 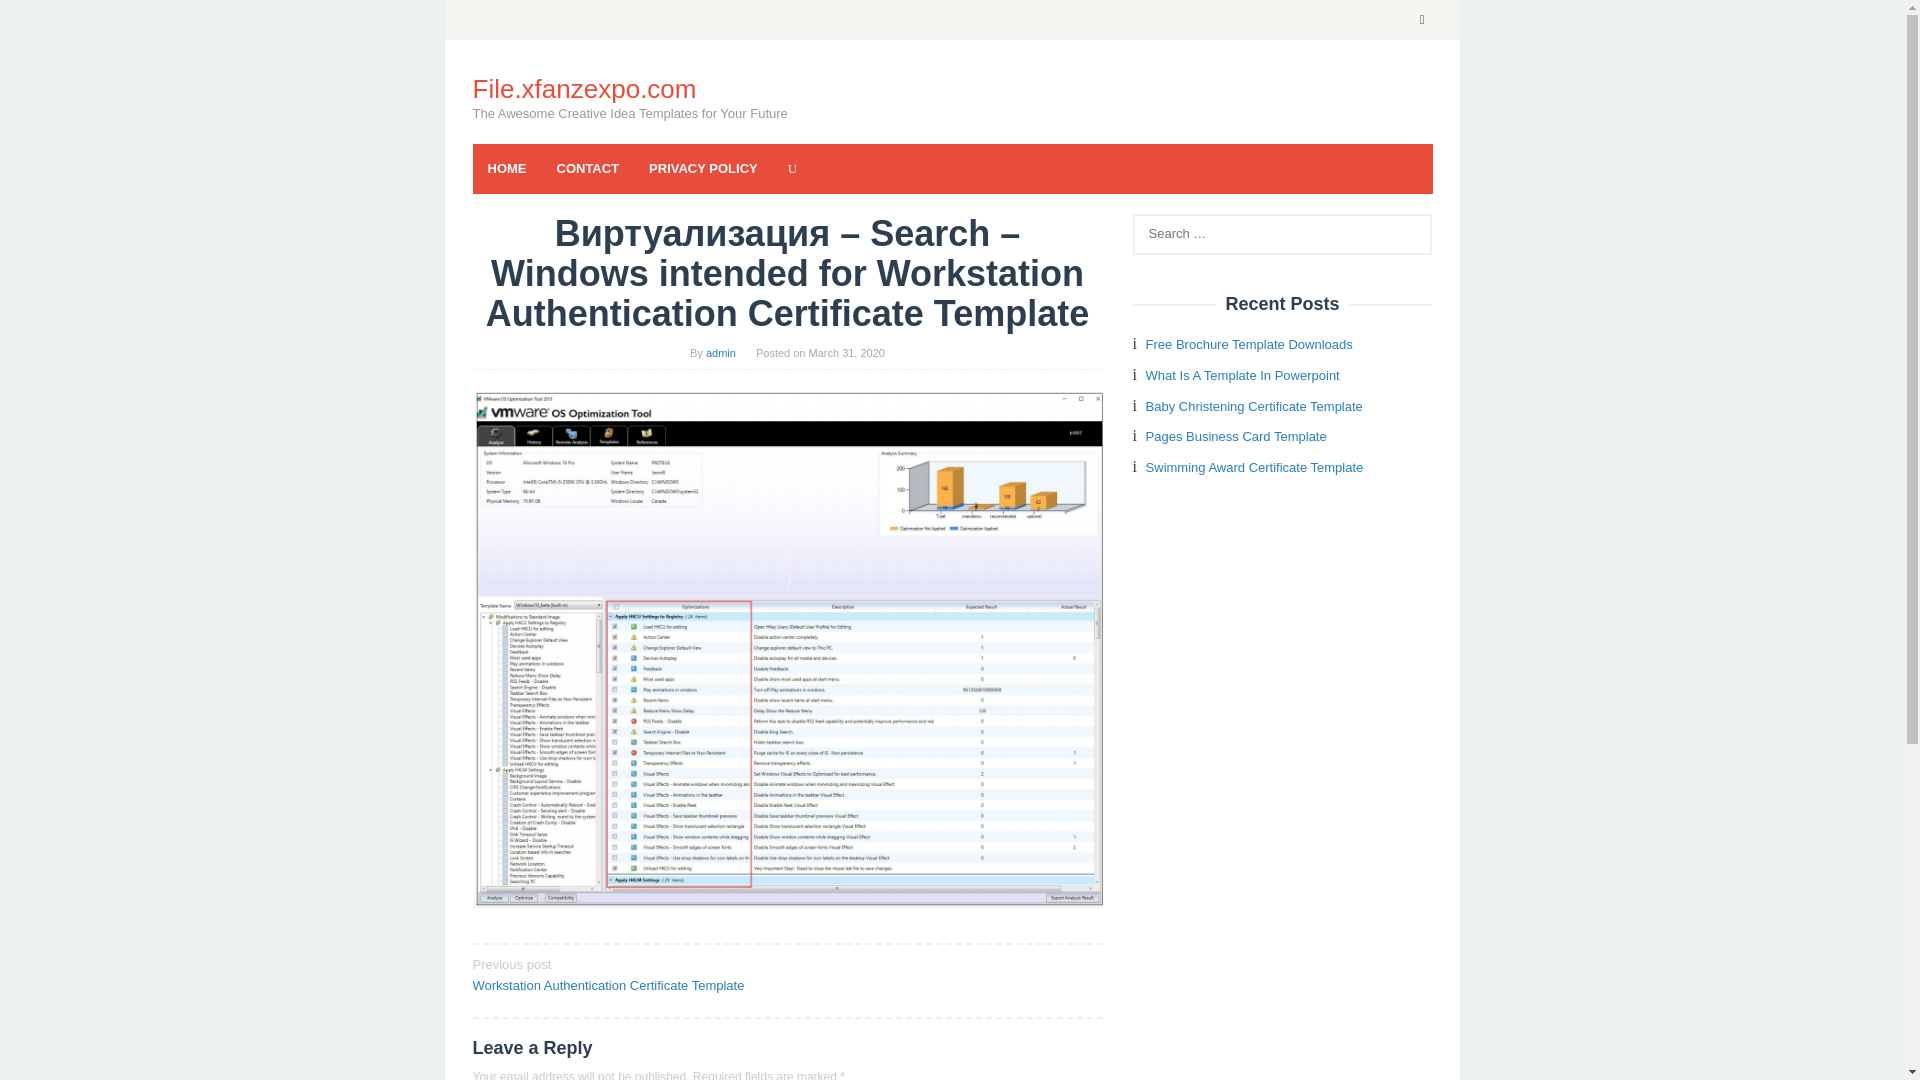 I want to click on What Is A Template In Powerpoint, so click(x=1243, y=376).